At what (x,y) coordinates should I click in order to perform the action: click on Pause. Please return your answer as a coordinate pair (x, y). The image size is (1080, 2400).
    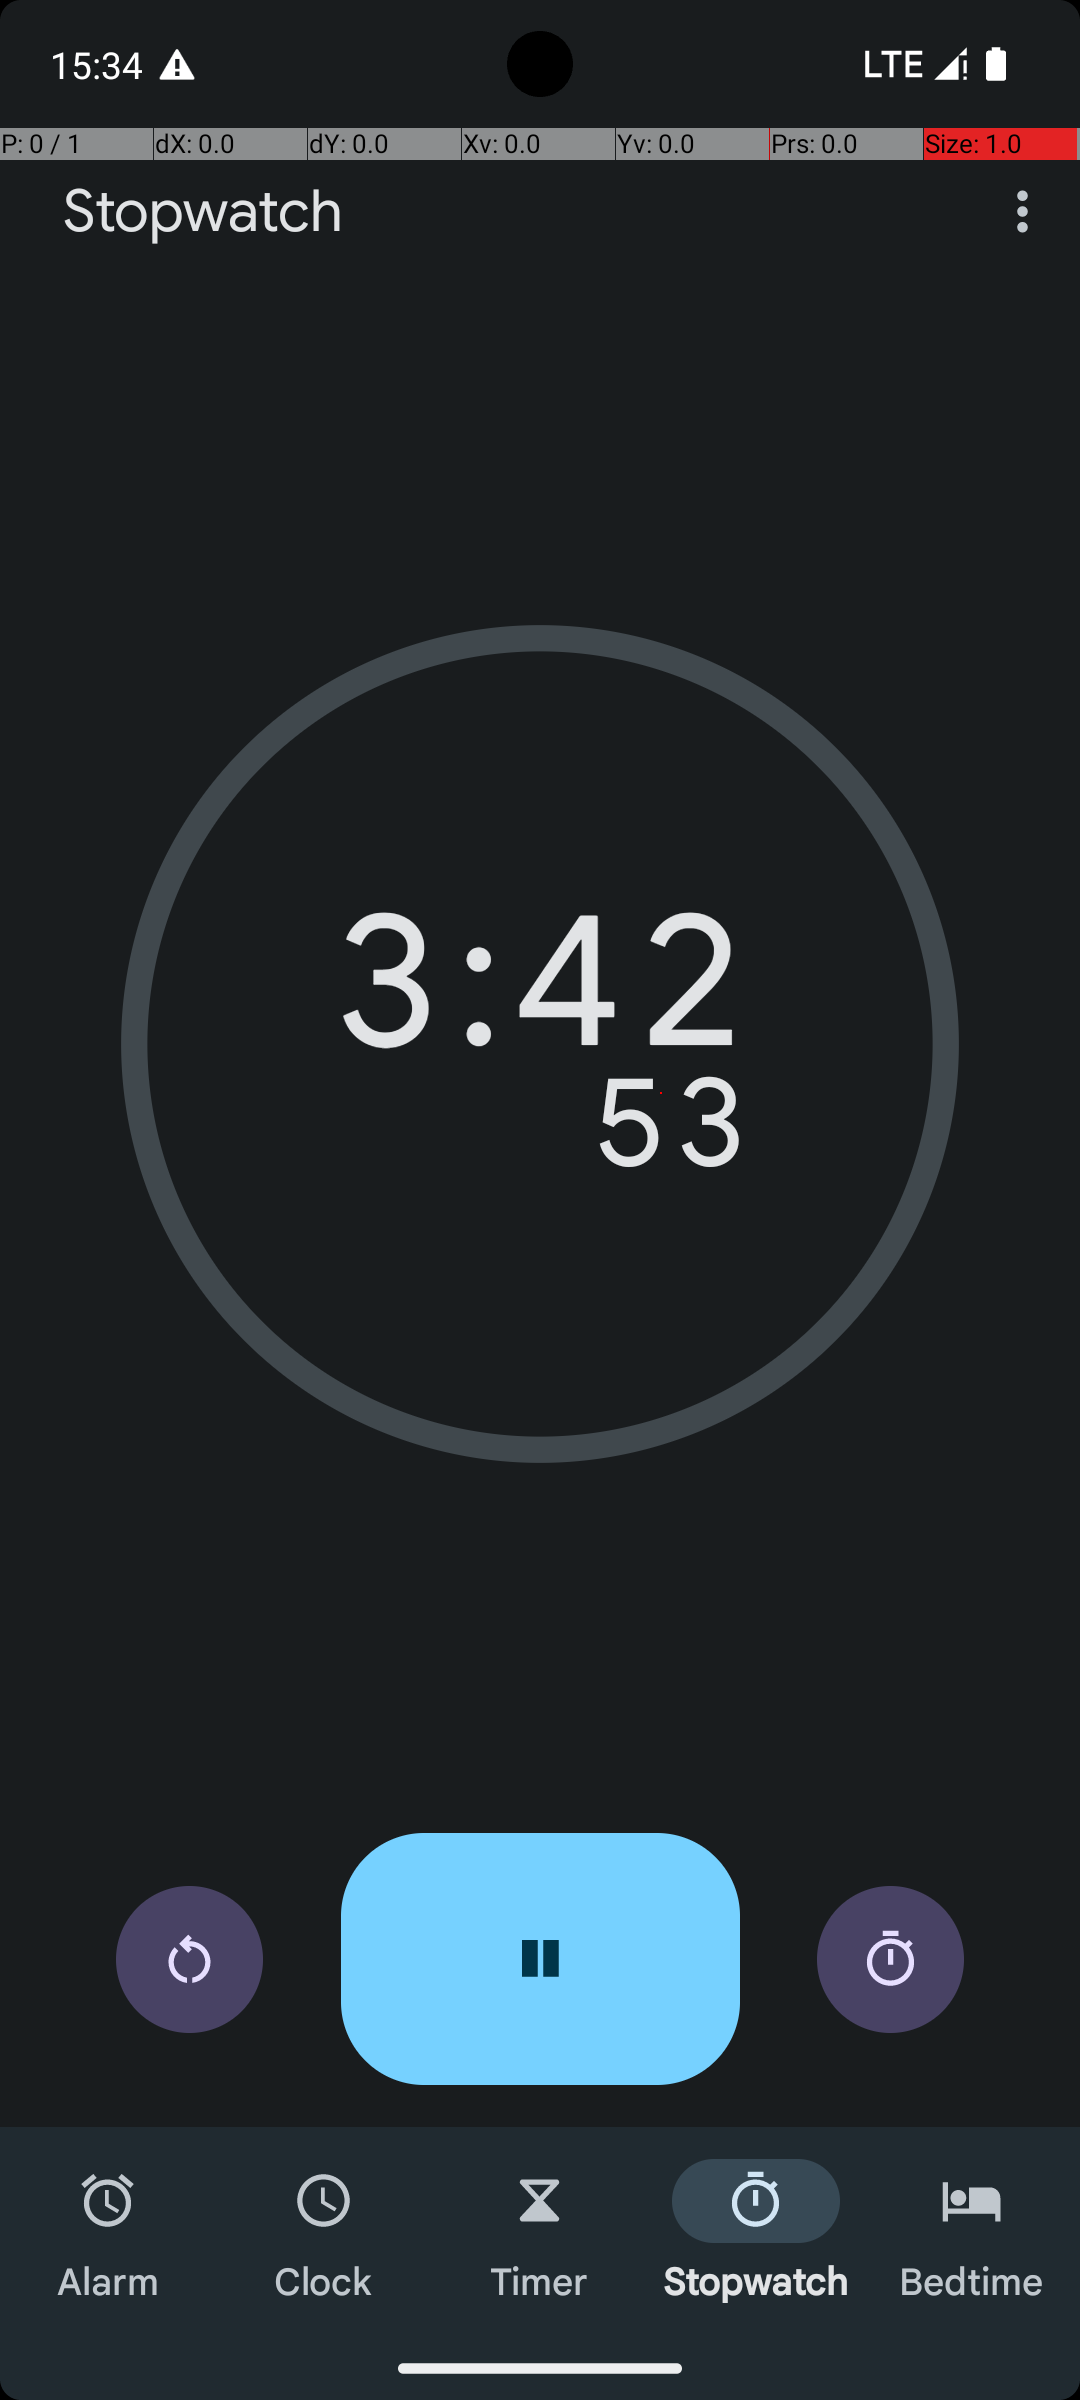
    Looking at the image, I should click on (540, 1959).